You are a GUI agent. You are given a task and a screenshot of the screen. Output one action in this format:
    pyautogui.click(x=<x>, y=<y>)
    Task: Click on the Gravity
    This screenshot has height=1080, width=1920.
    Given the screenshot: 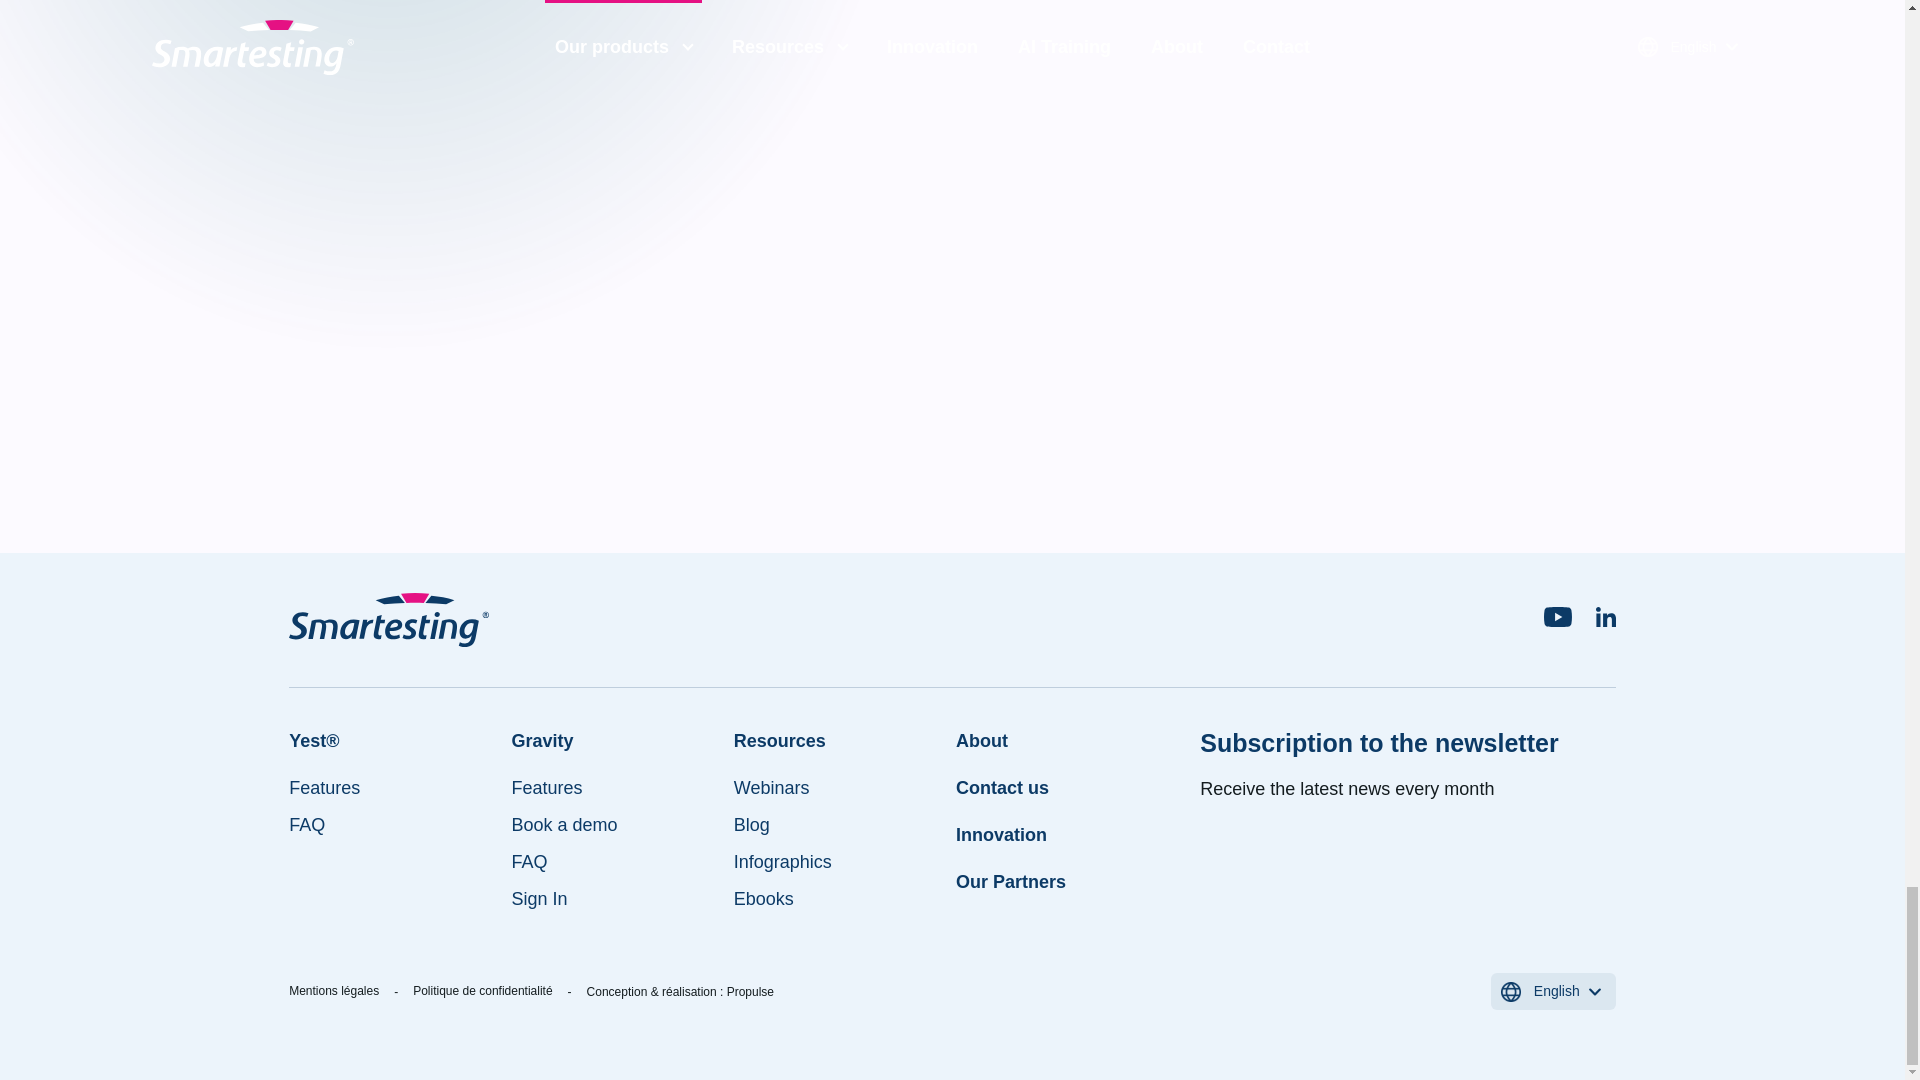 What is the action you would take?
    pyautogui.click(x=612, y=740)
    